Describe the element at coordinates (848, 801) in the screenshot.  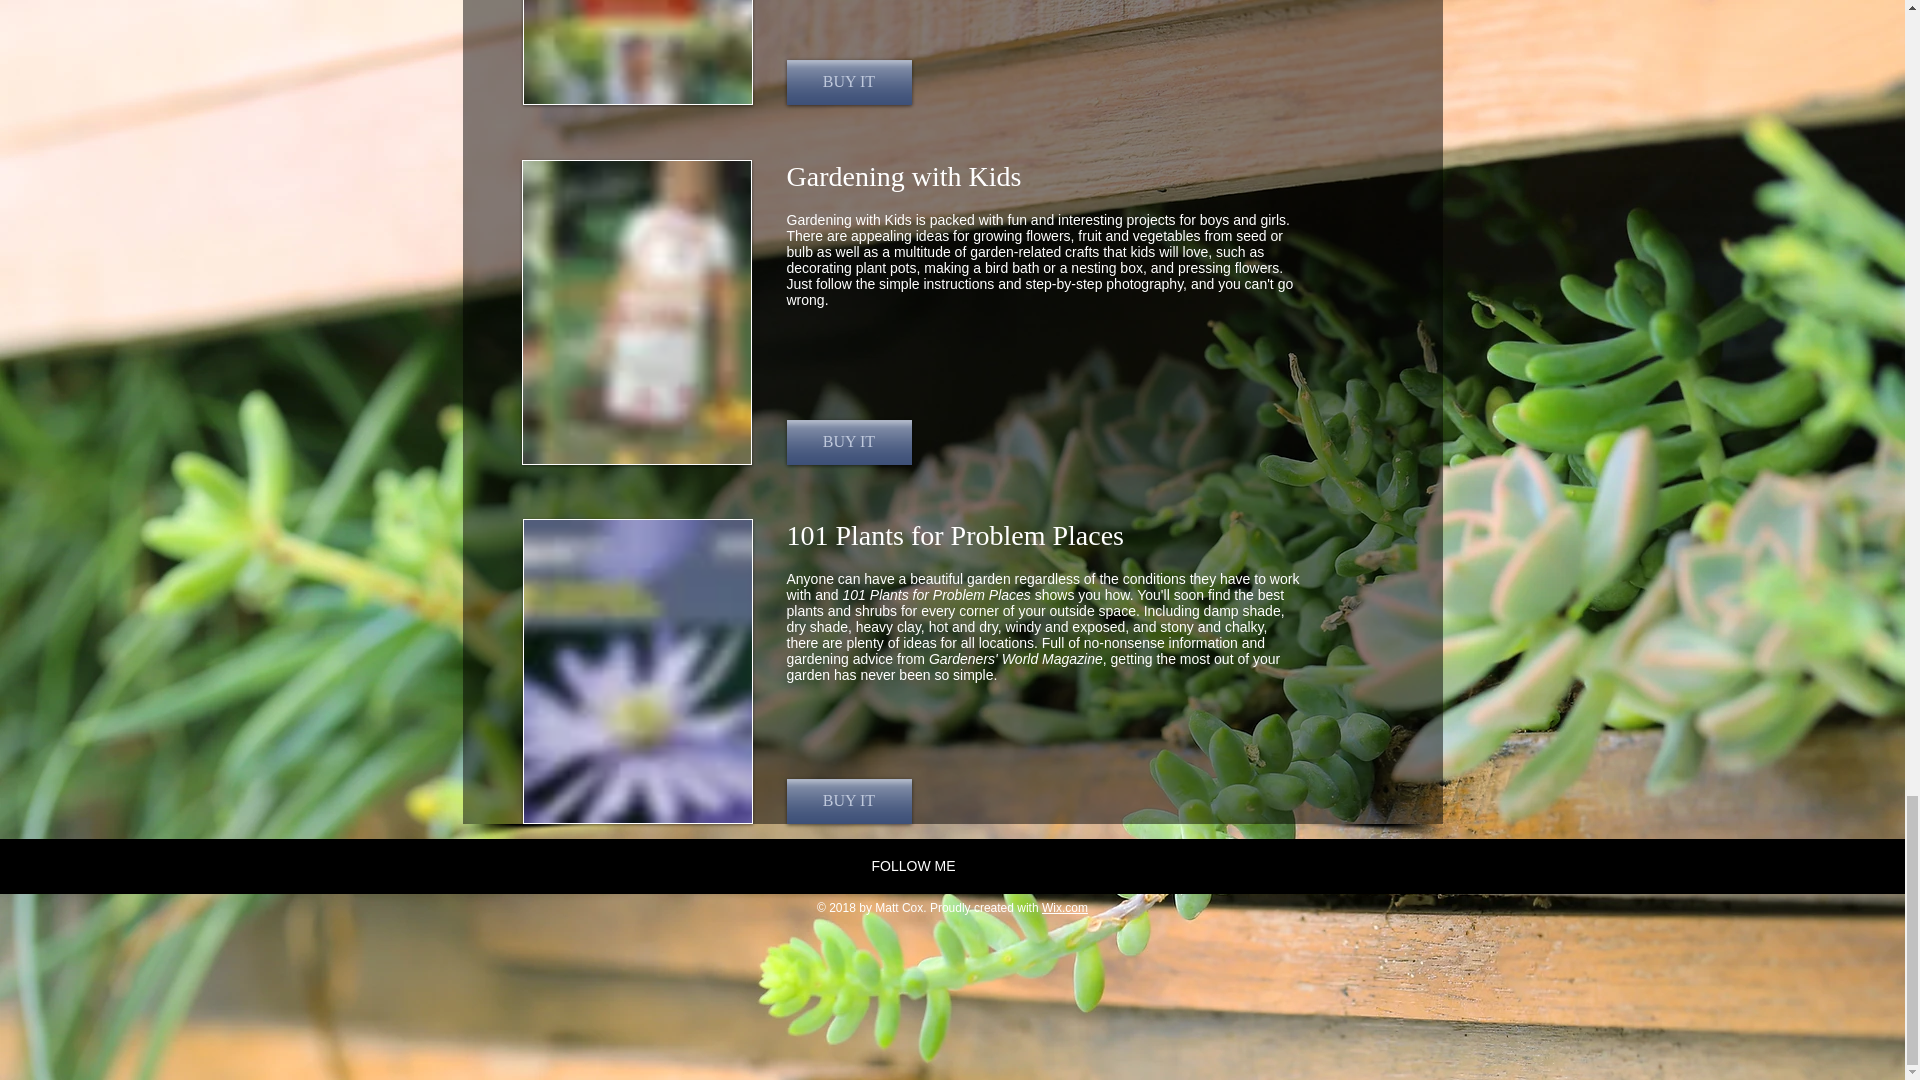
I see `BUY IT` at that location.